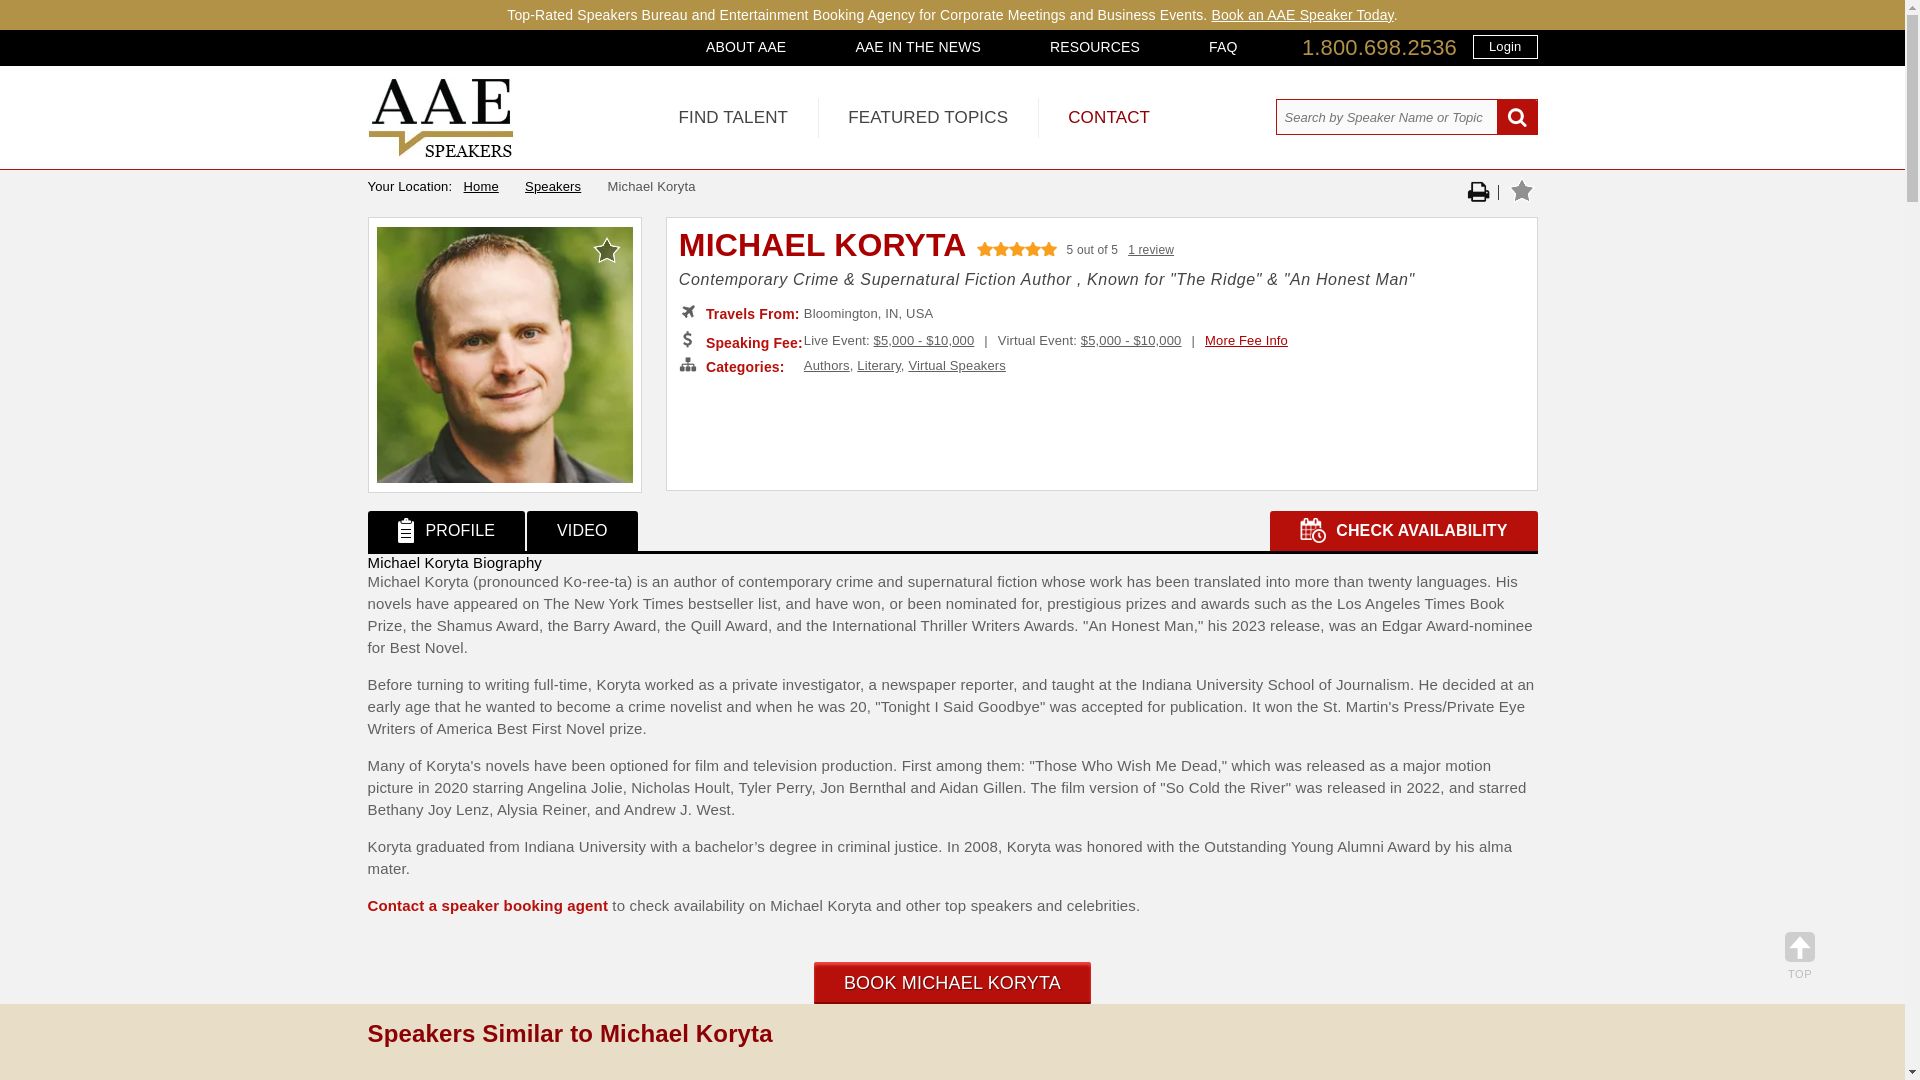  What do you see at coordinates (441, 152) in the screenshot?
I see `All American Speakers Bureau and Celebrity Booking Agency` at bounding box center [441, 152].